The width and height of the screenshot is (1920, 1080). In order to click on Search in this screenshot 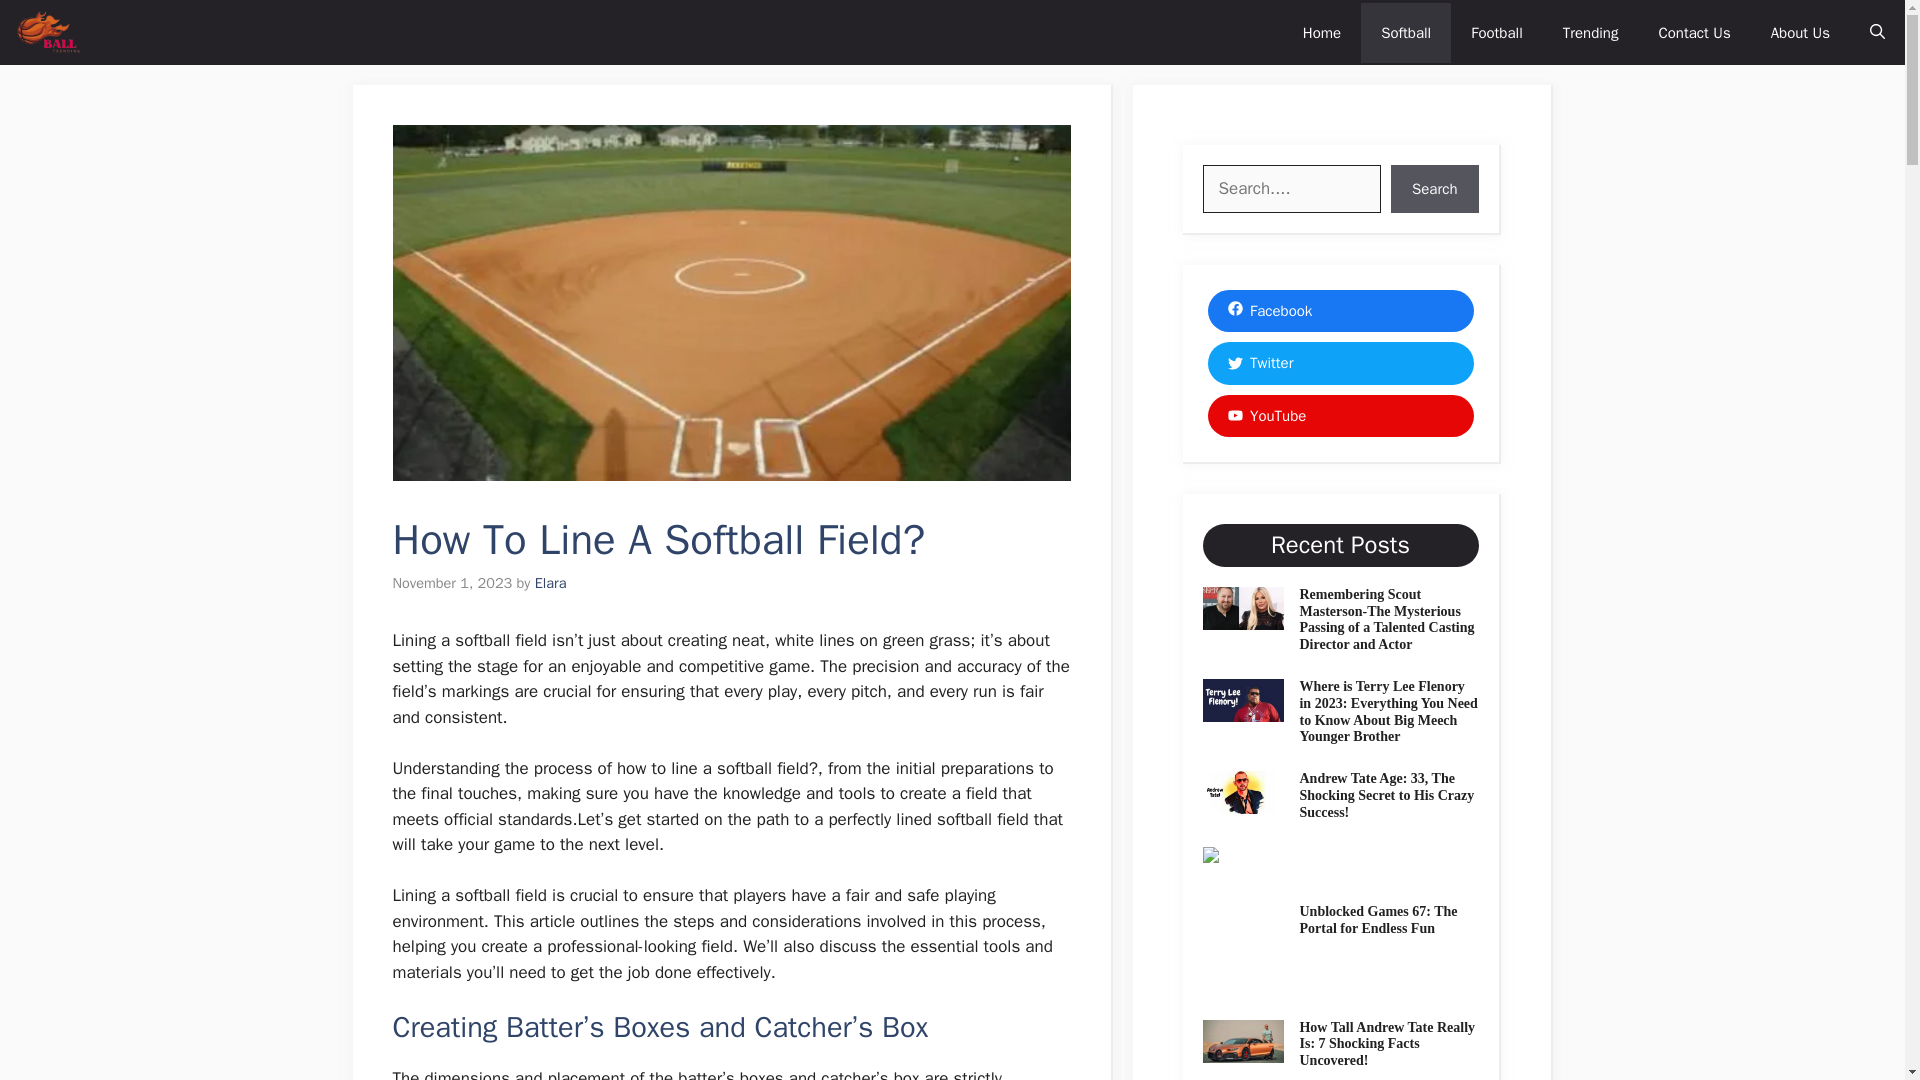, I will do `click(1434, 188)`.